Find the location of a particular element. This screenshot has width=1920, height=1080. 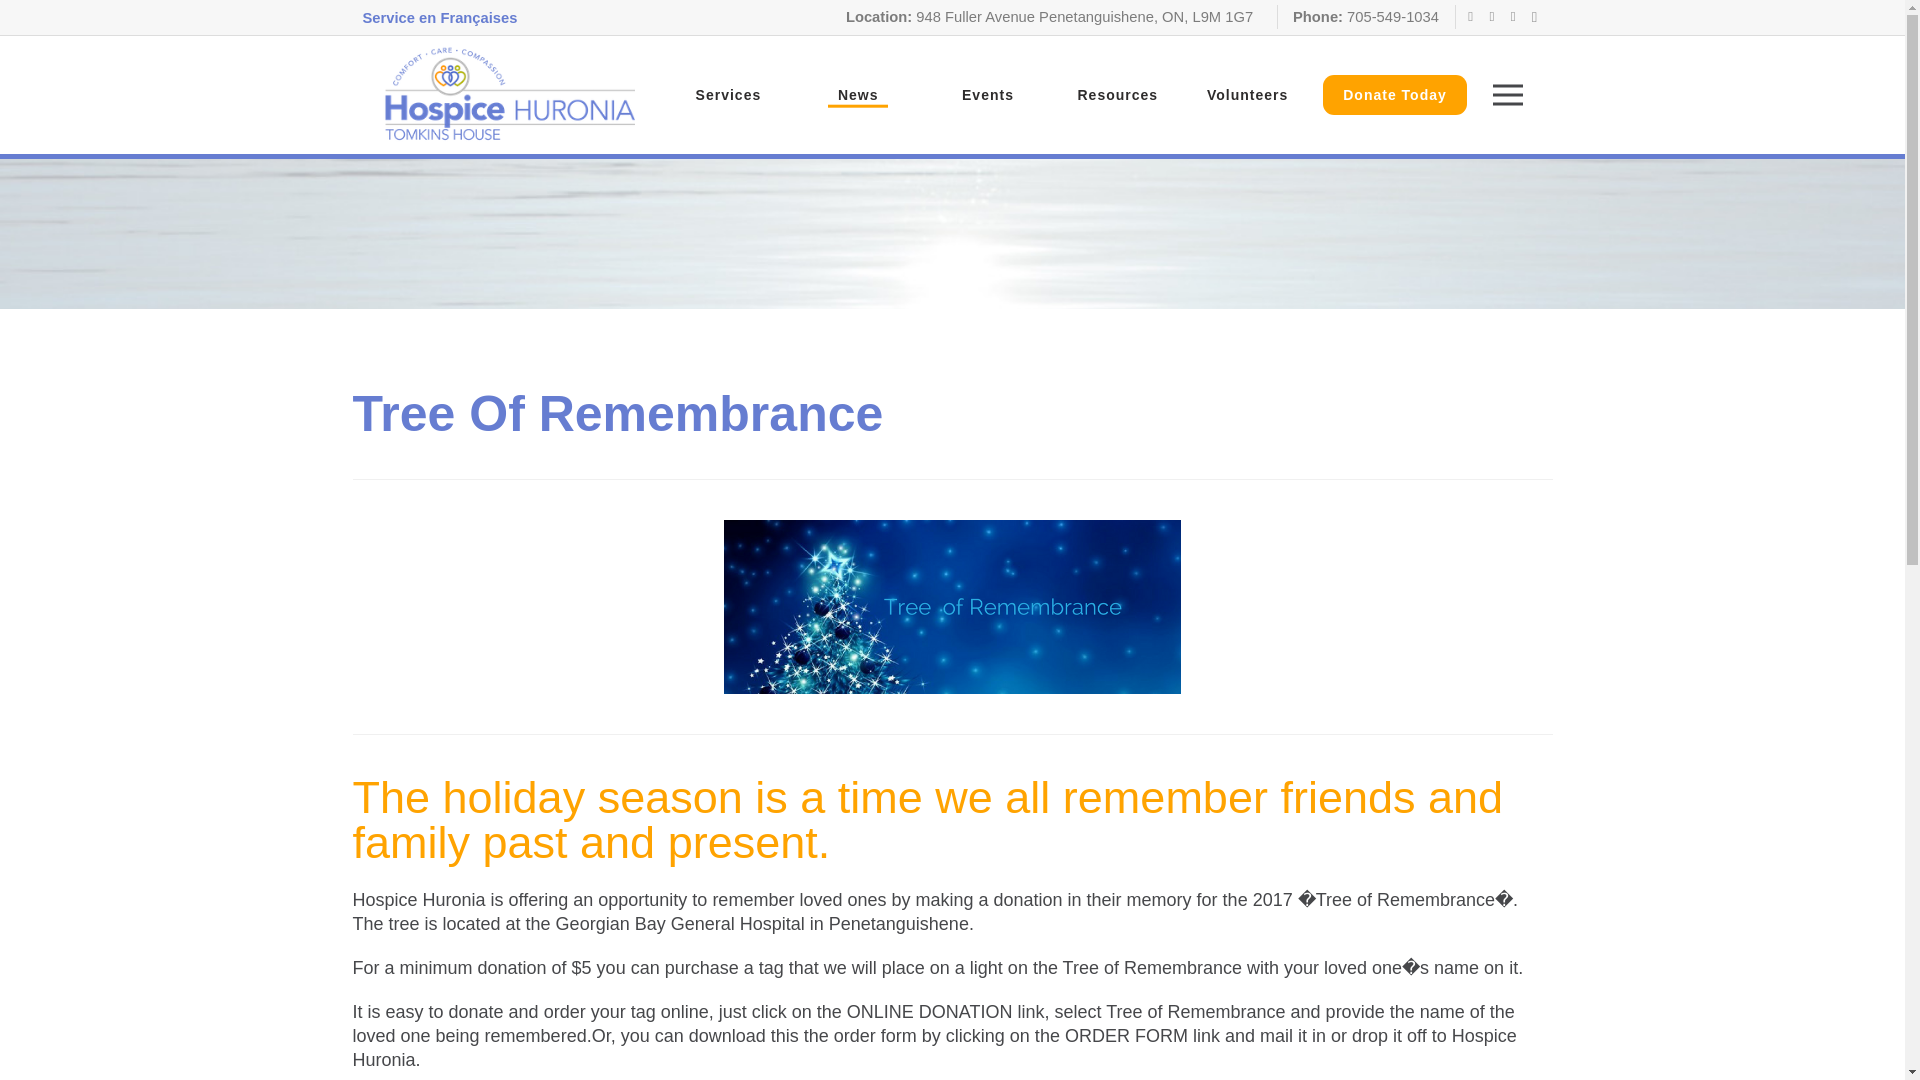

Services is located at coordinates (728, 94).